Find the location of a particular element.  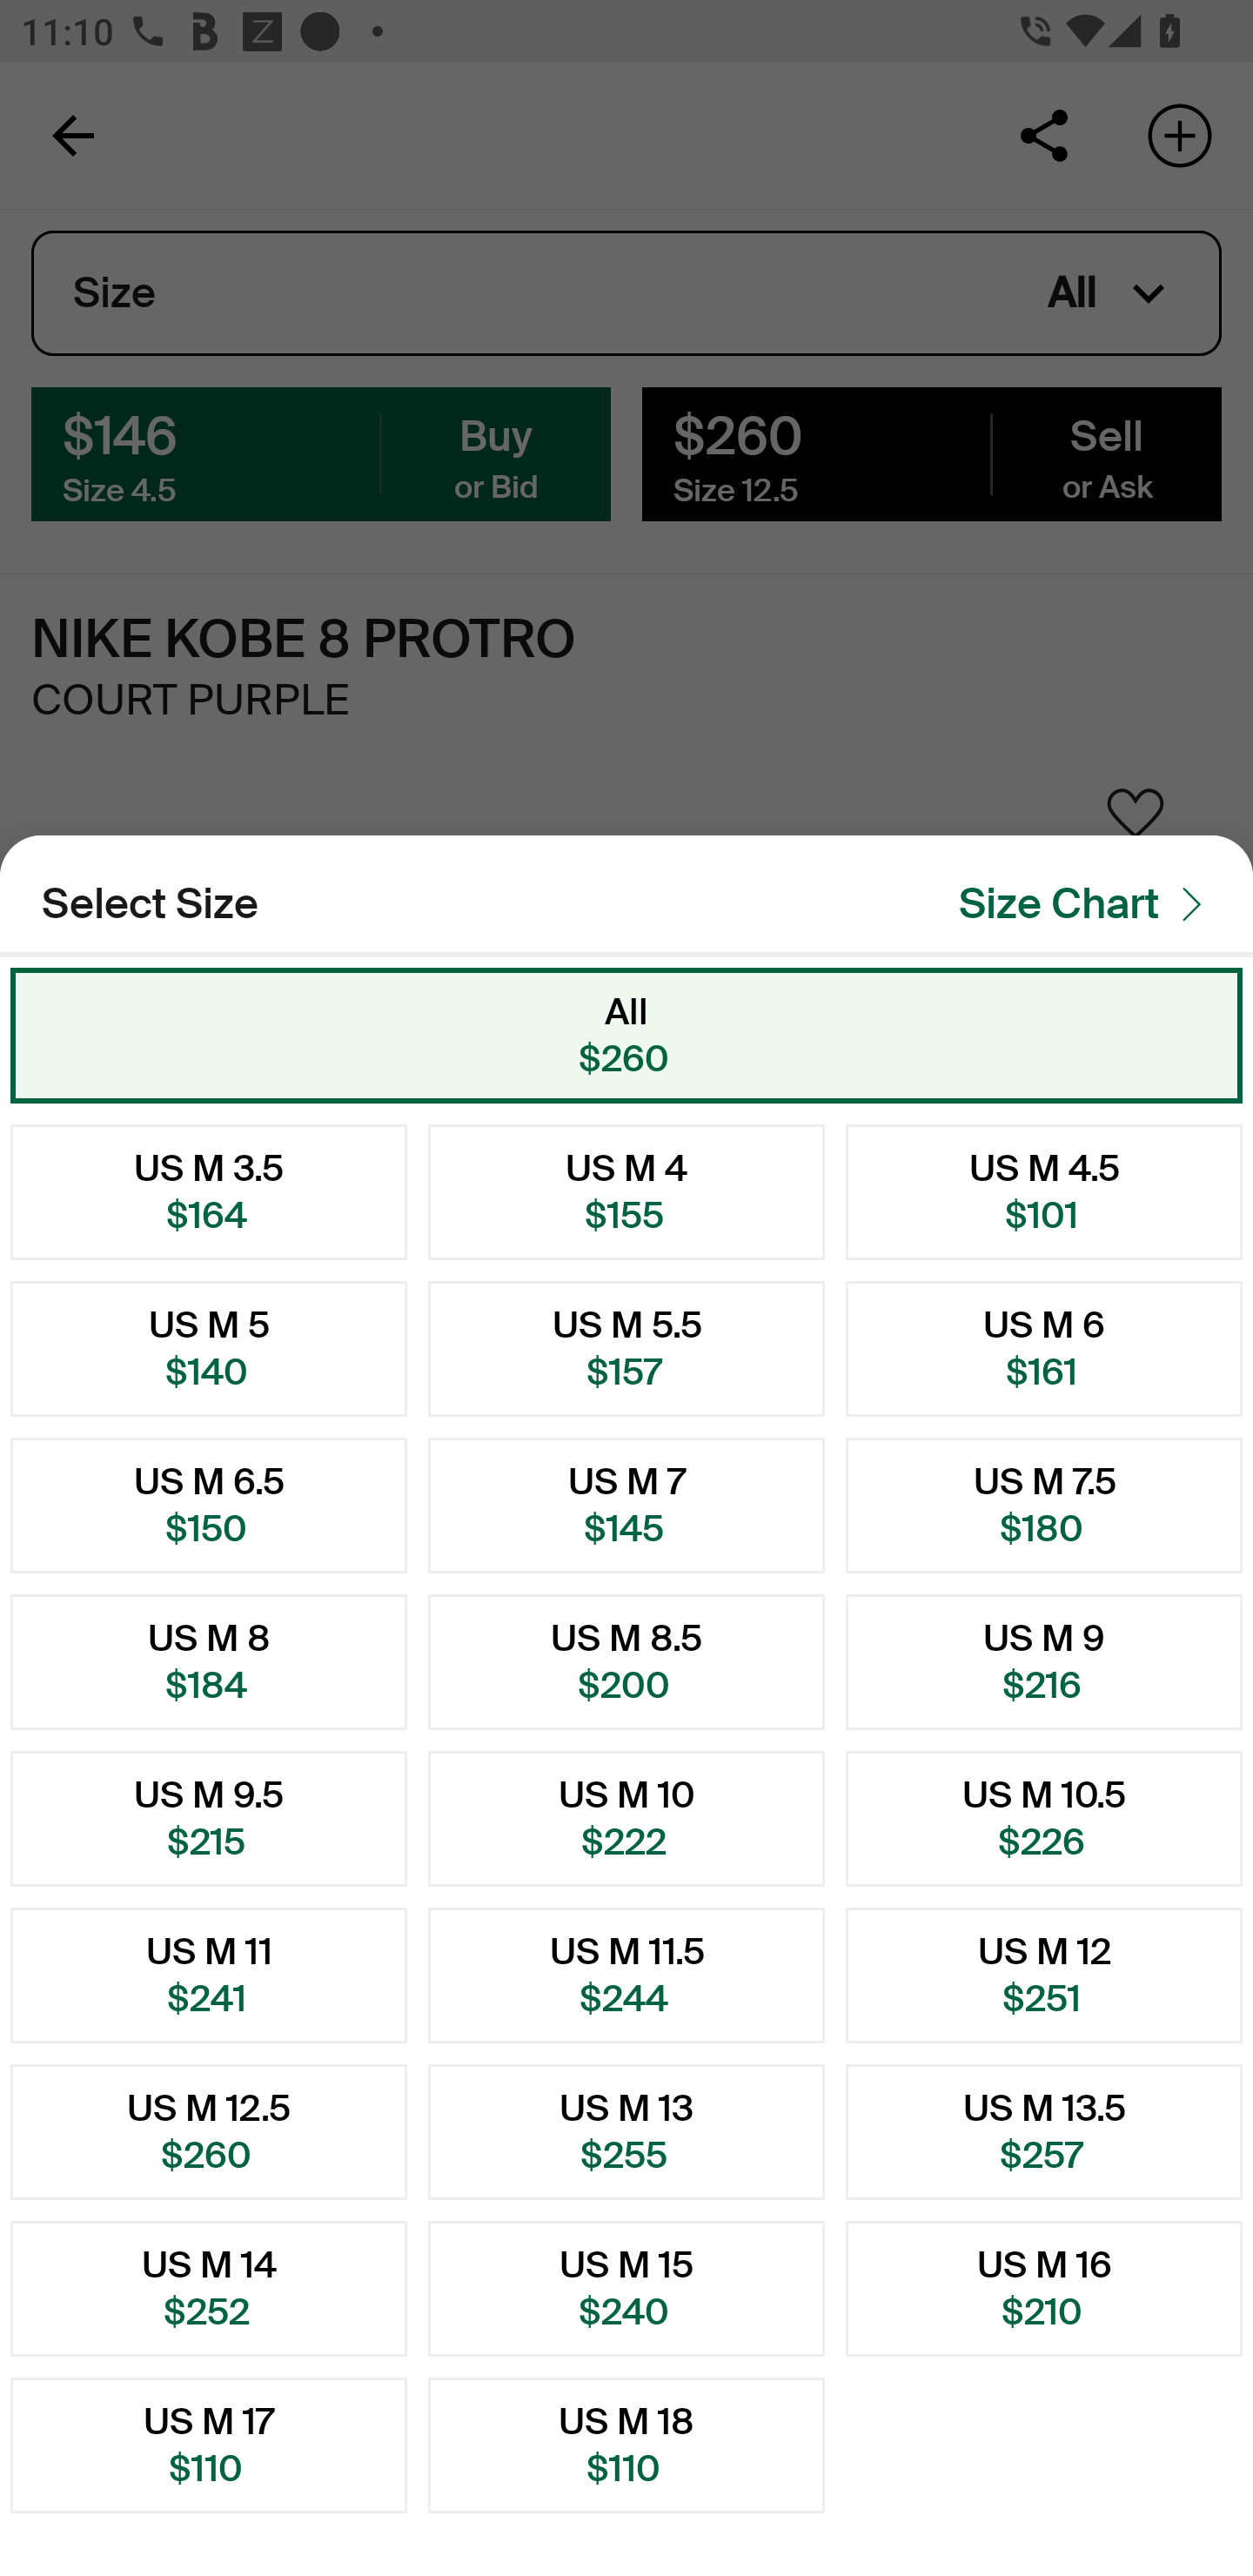

US M 4 $155 is located at coordinates (626, 1191).